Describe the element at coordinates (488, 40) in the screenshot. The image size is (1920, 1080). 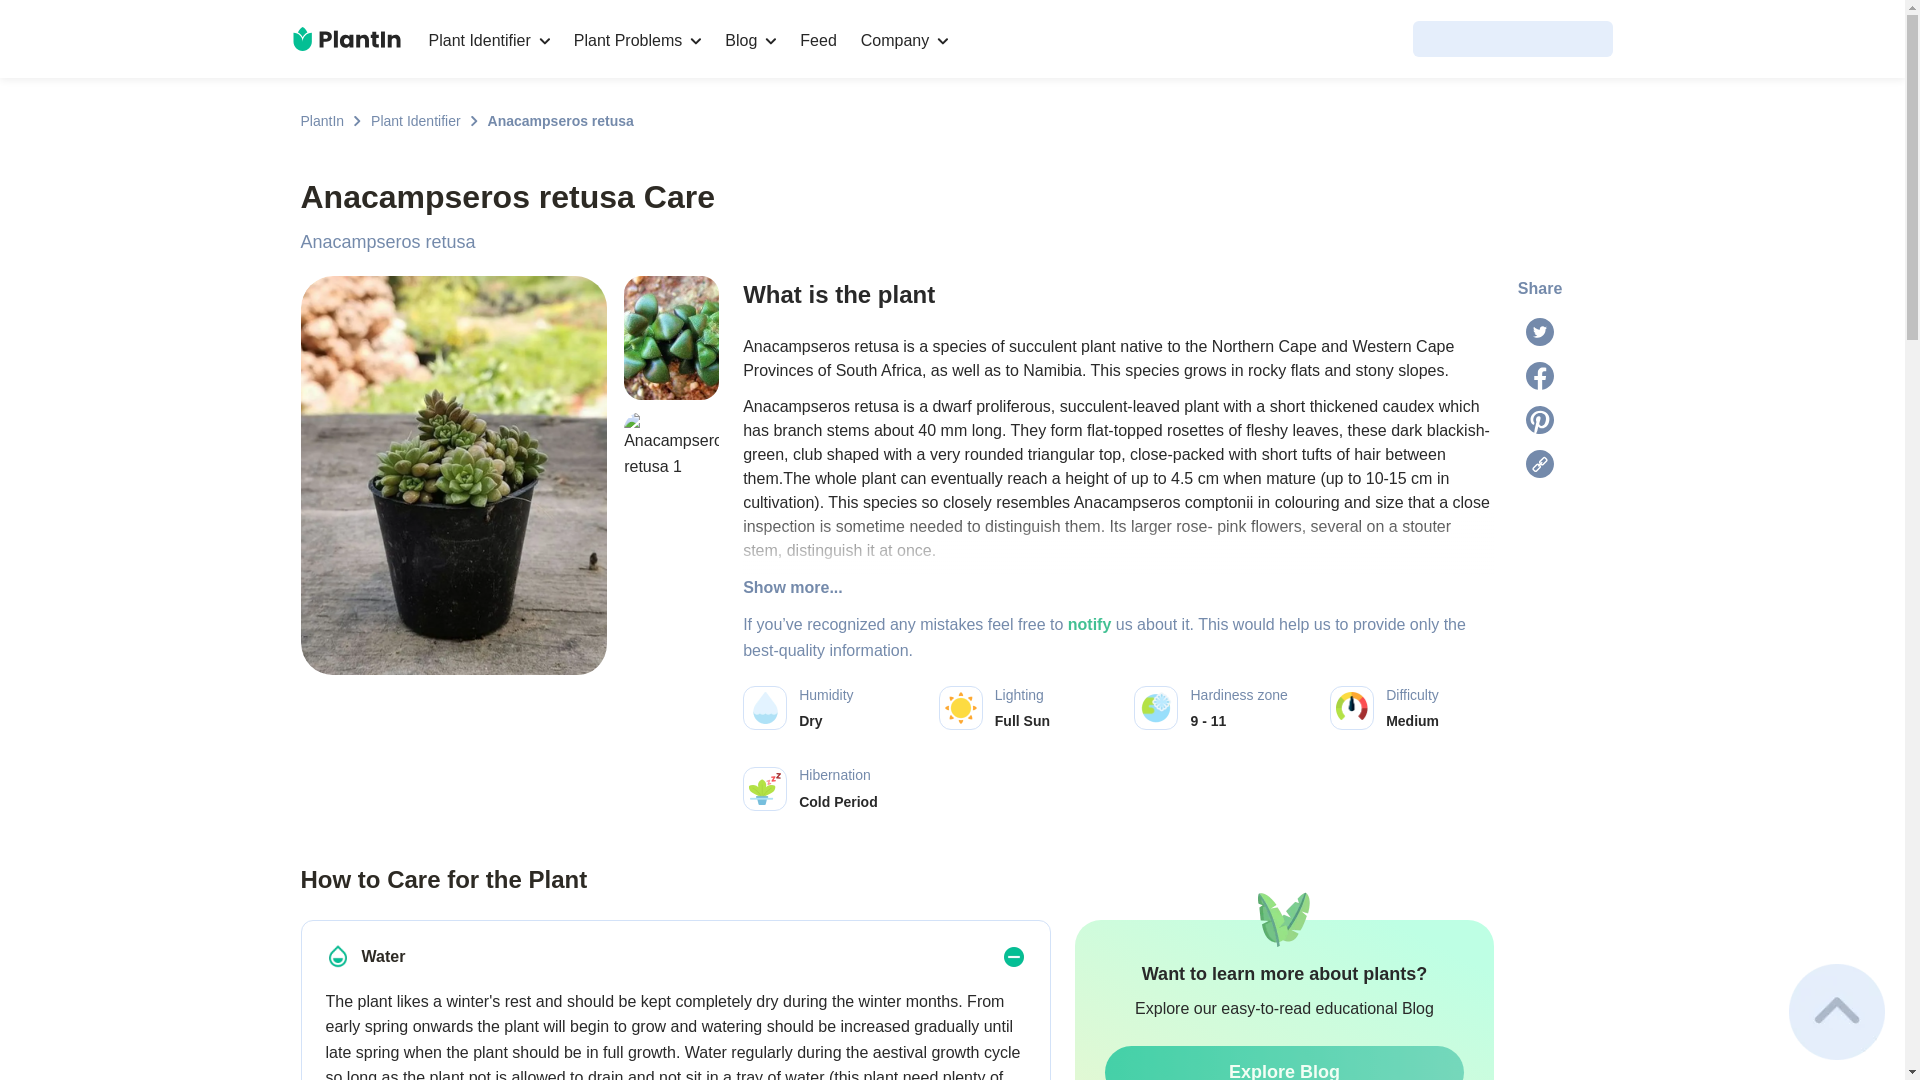
I see `Plant Identifier` at that location.